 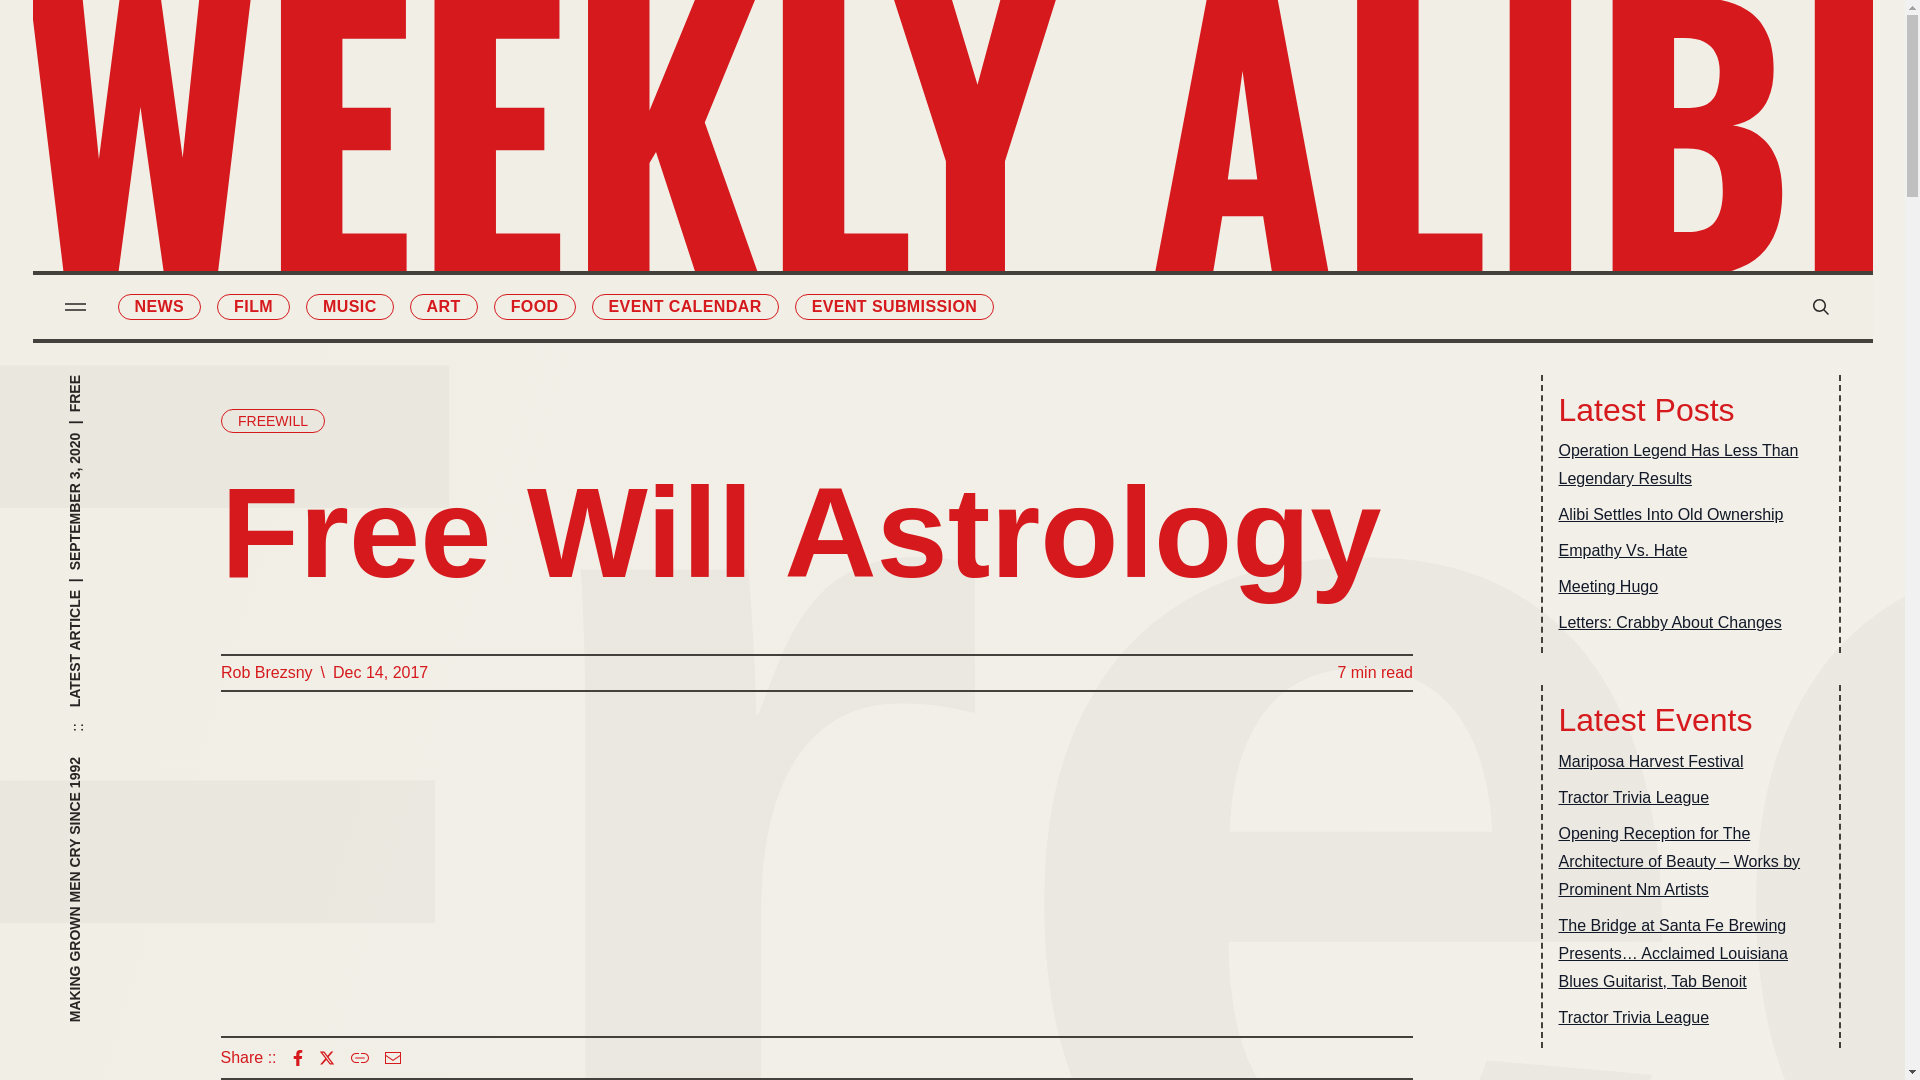 I want to click on EVENT CALENDAR, so click(x=685, y=306).